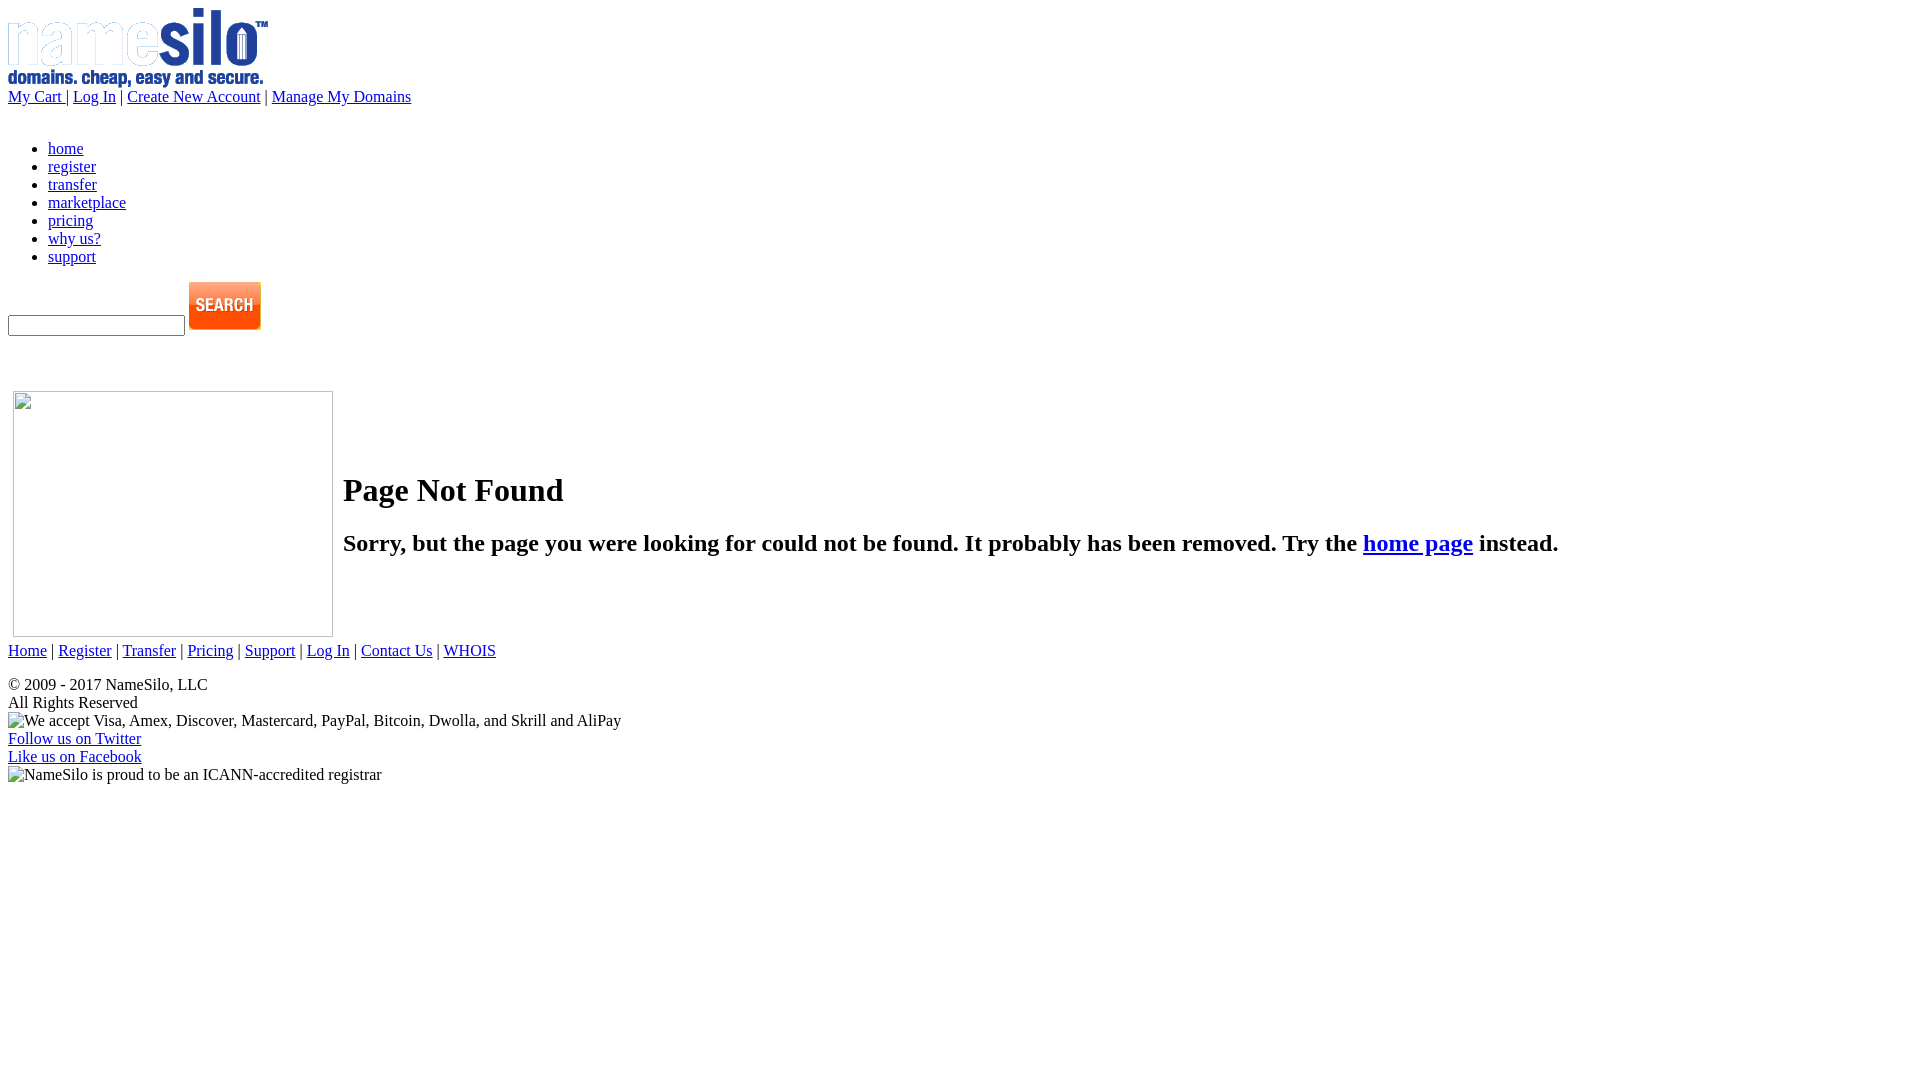  Describe the element at coordinates (74, 238) in the screenshot. I see `why us?` at that location.